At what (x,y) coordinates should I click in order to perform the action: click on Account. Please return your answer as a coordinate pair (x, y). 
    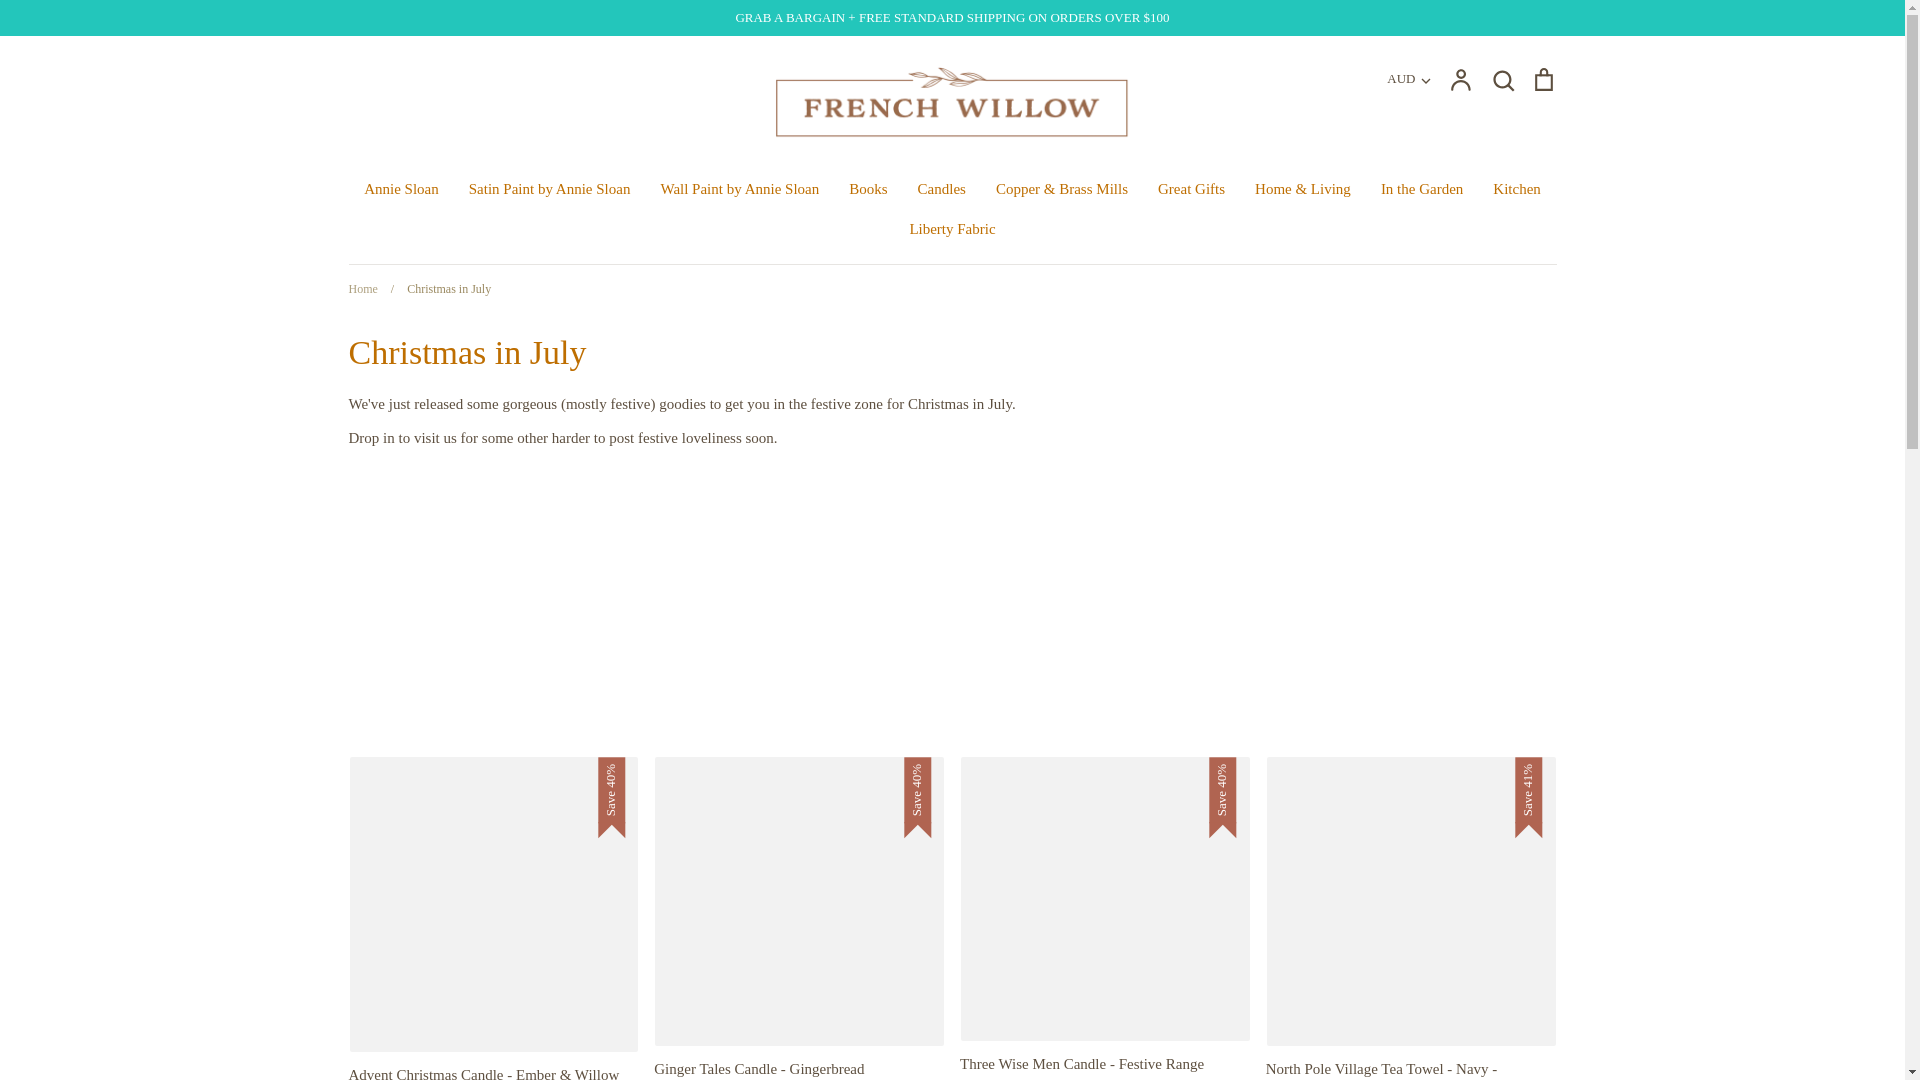
    Looking at the image, I should click on (1460, 78).